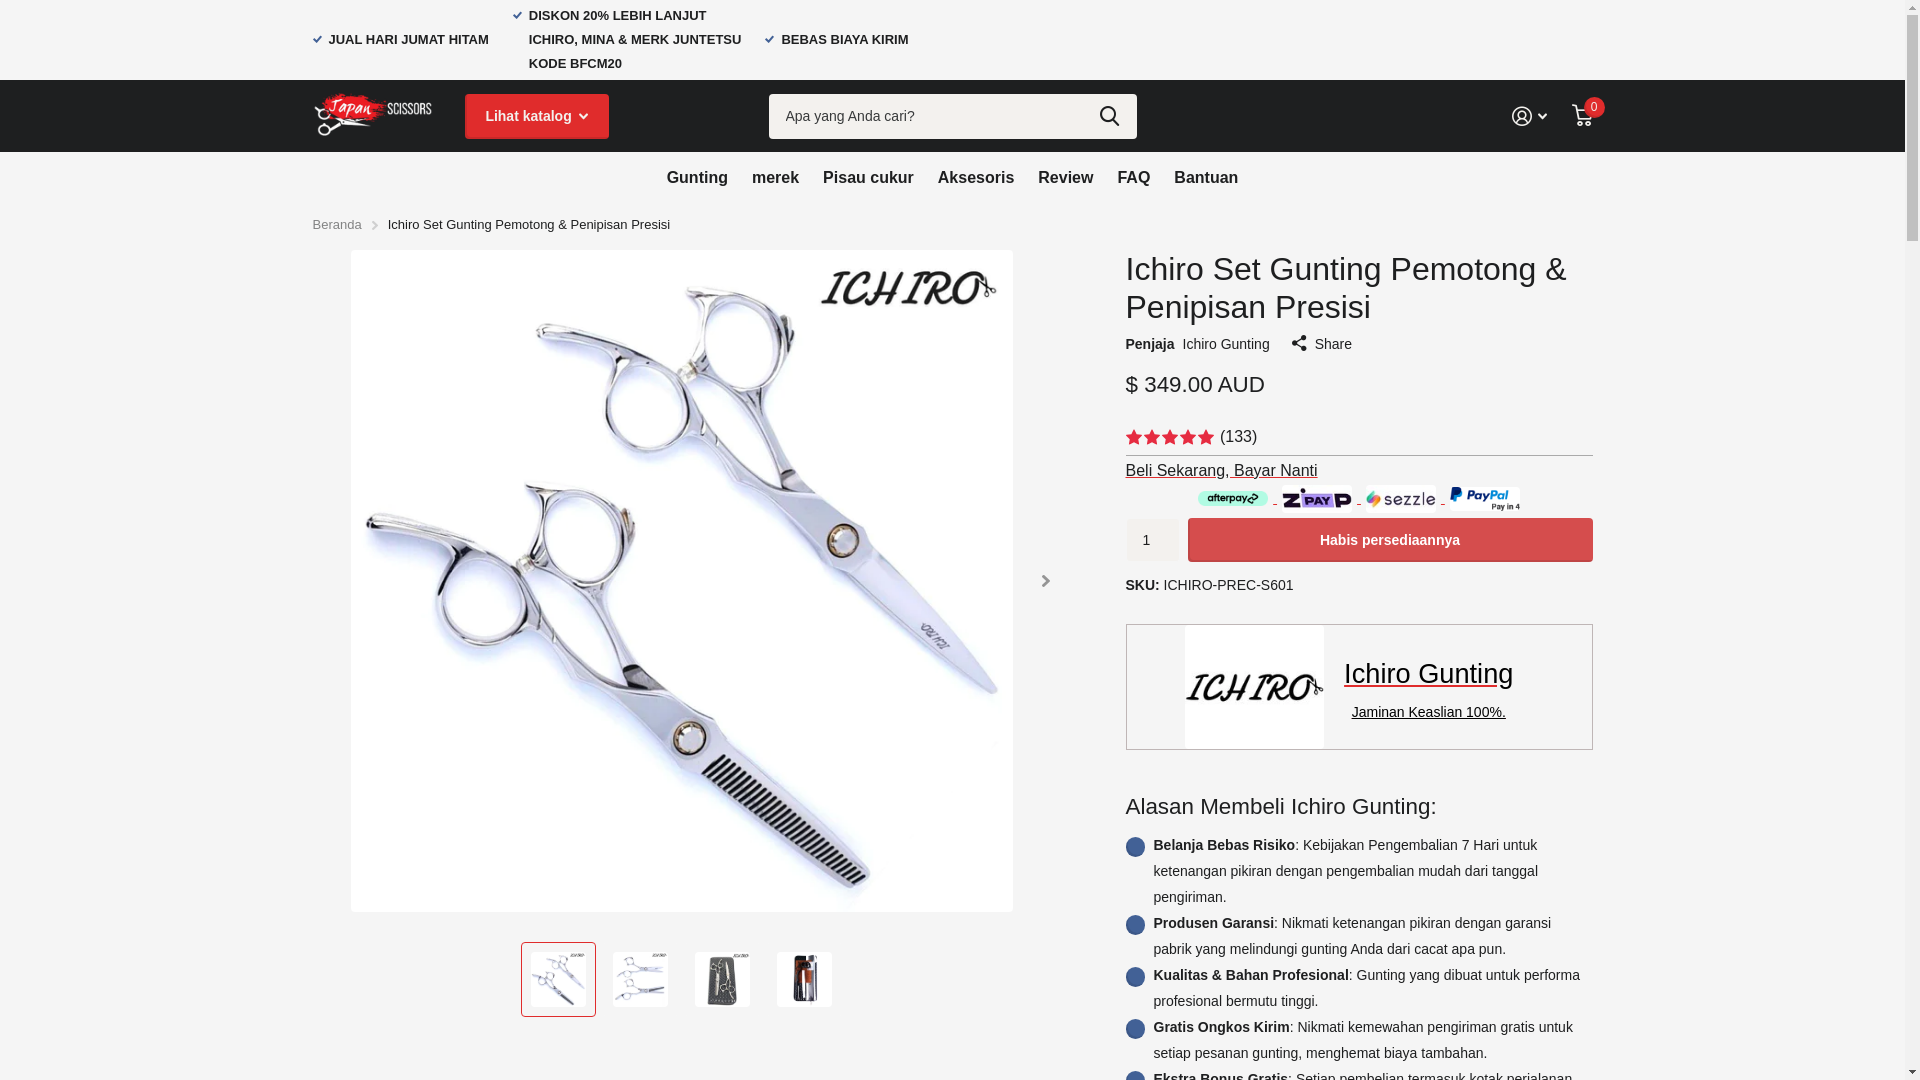 Image resolution: width=1920 pixels, height=1080 pixels. I want to click on  (133), so click(1360, 438).